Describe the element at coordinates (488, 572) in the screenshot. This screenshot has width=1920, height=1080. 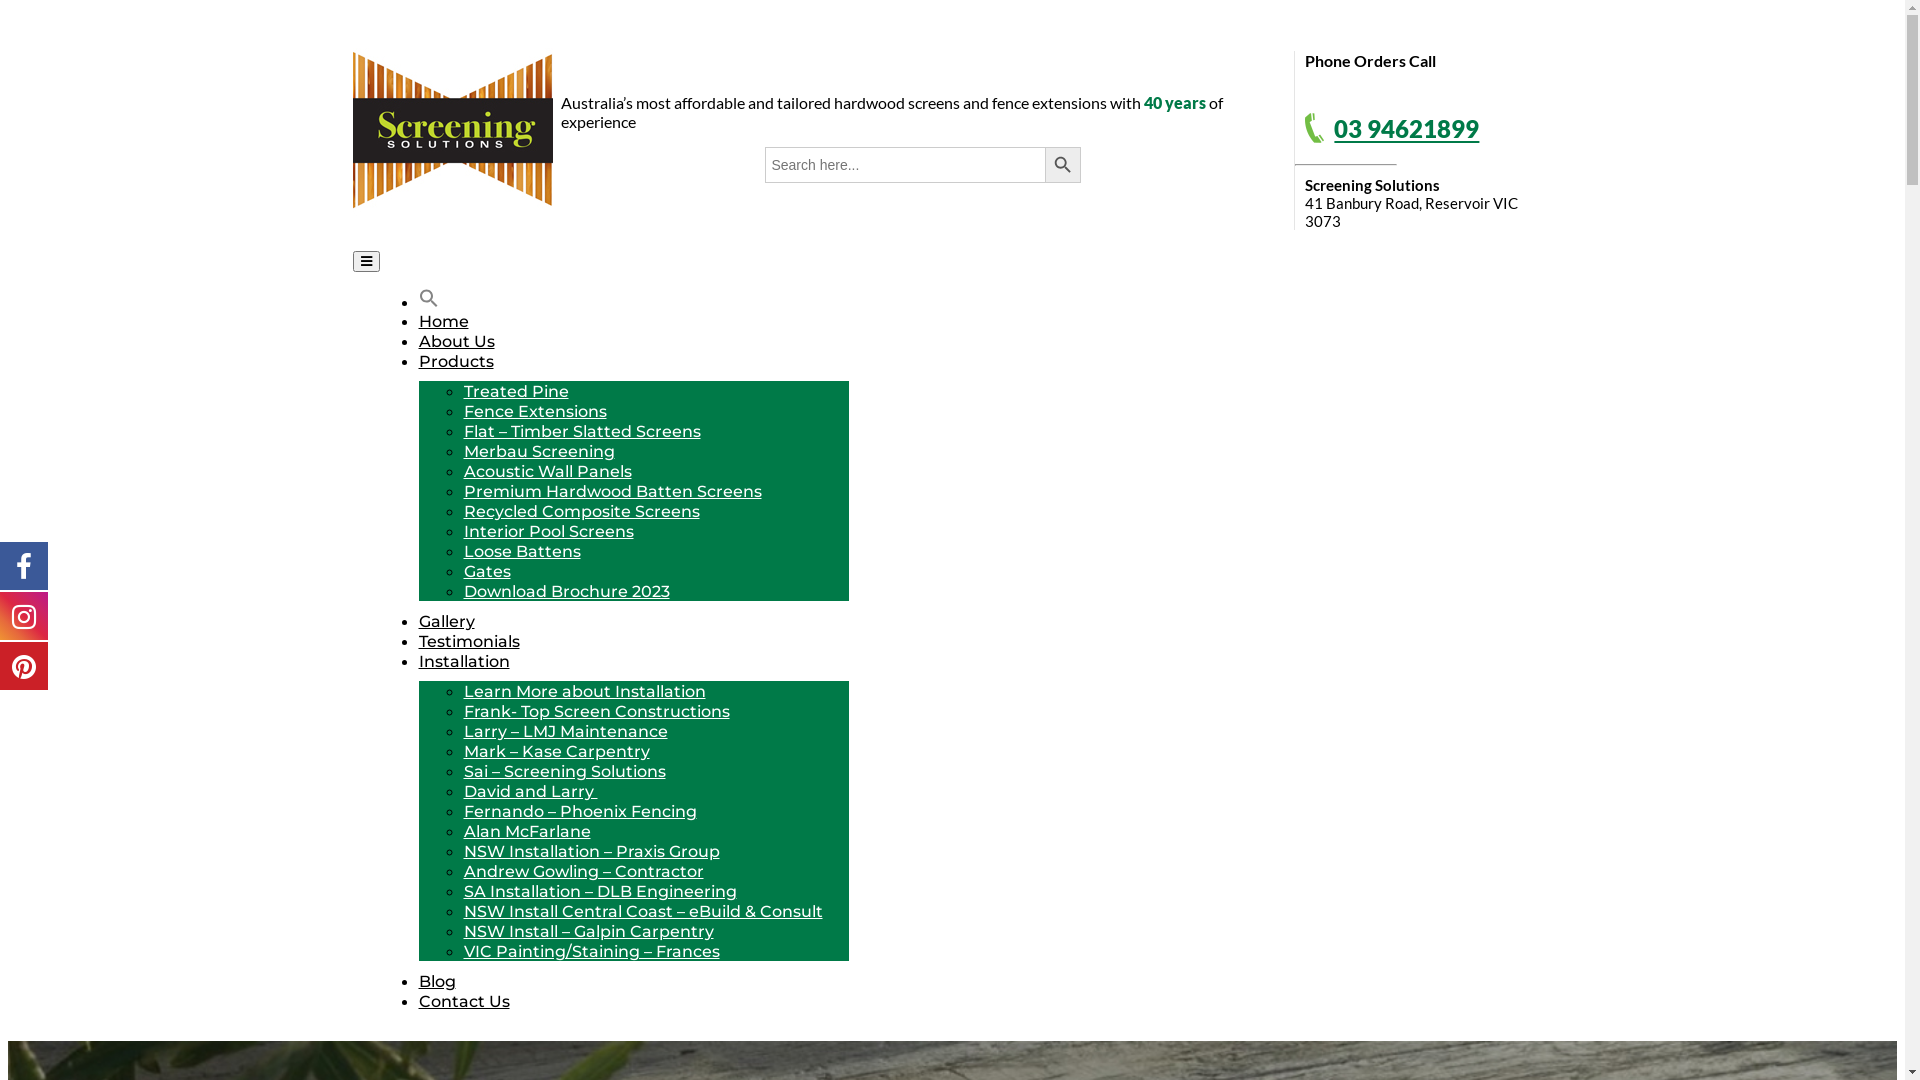
I see `Gates` at that location.